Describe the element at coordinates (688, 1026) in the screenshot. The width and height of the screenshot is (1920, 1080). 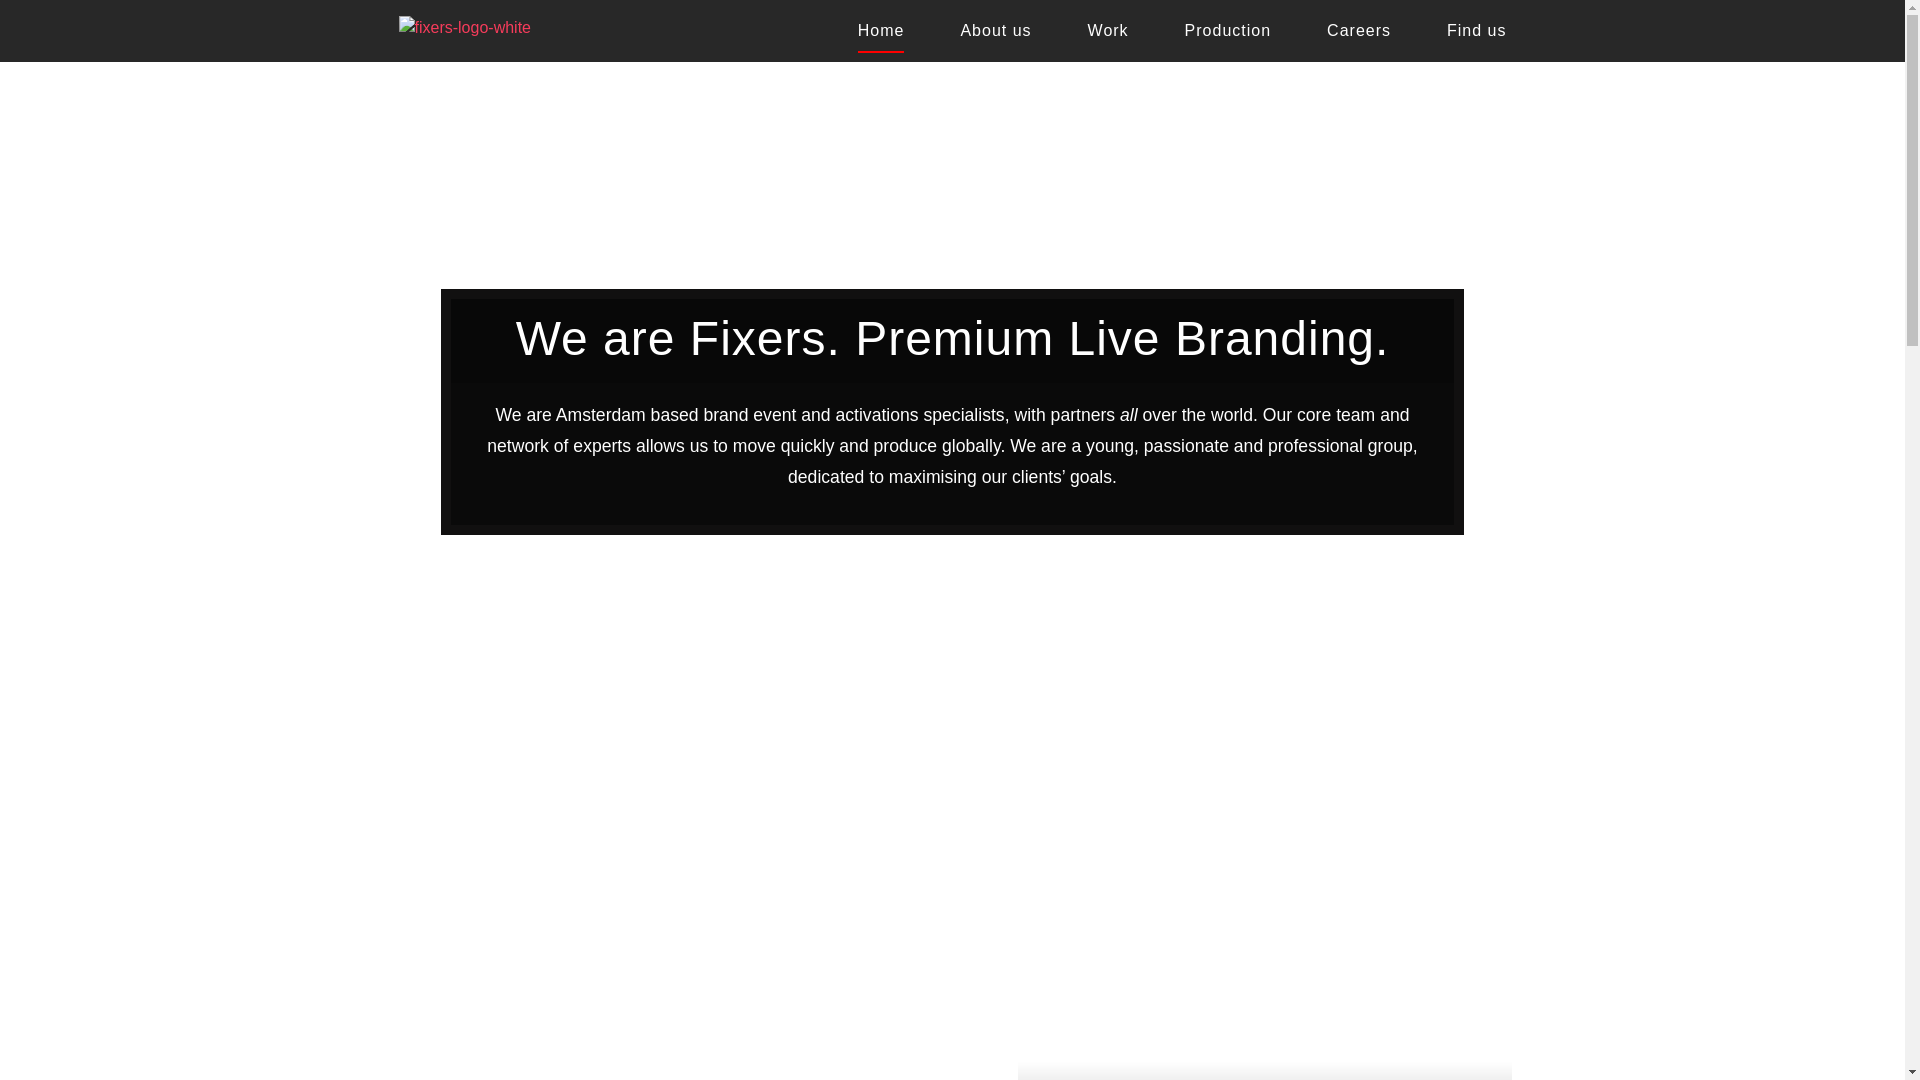
I see `fixers-logo-white` at that location.